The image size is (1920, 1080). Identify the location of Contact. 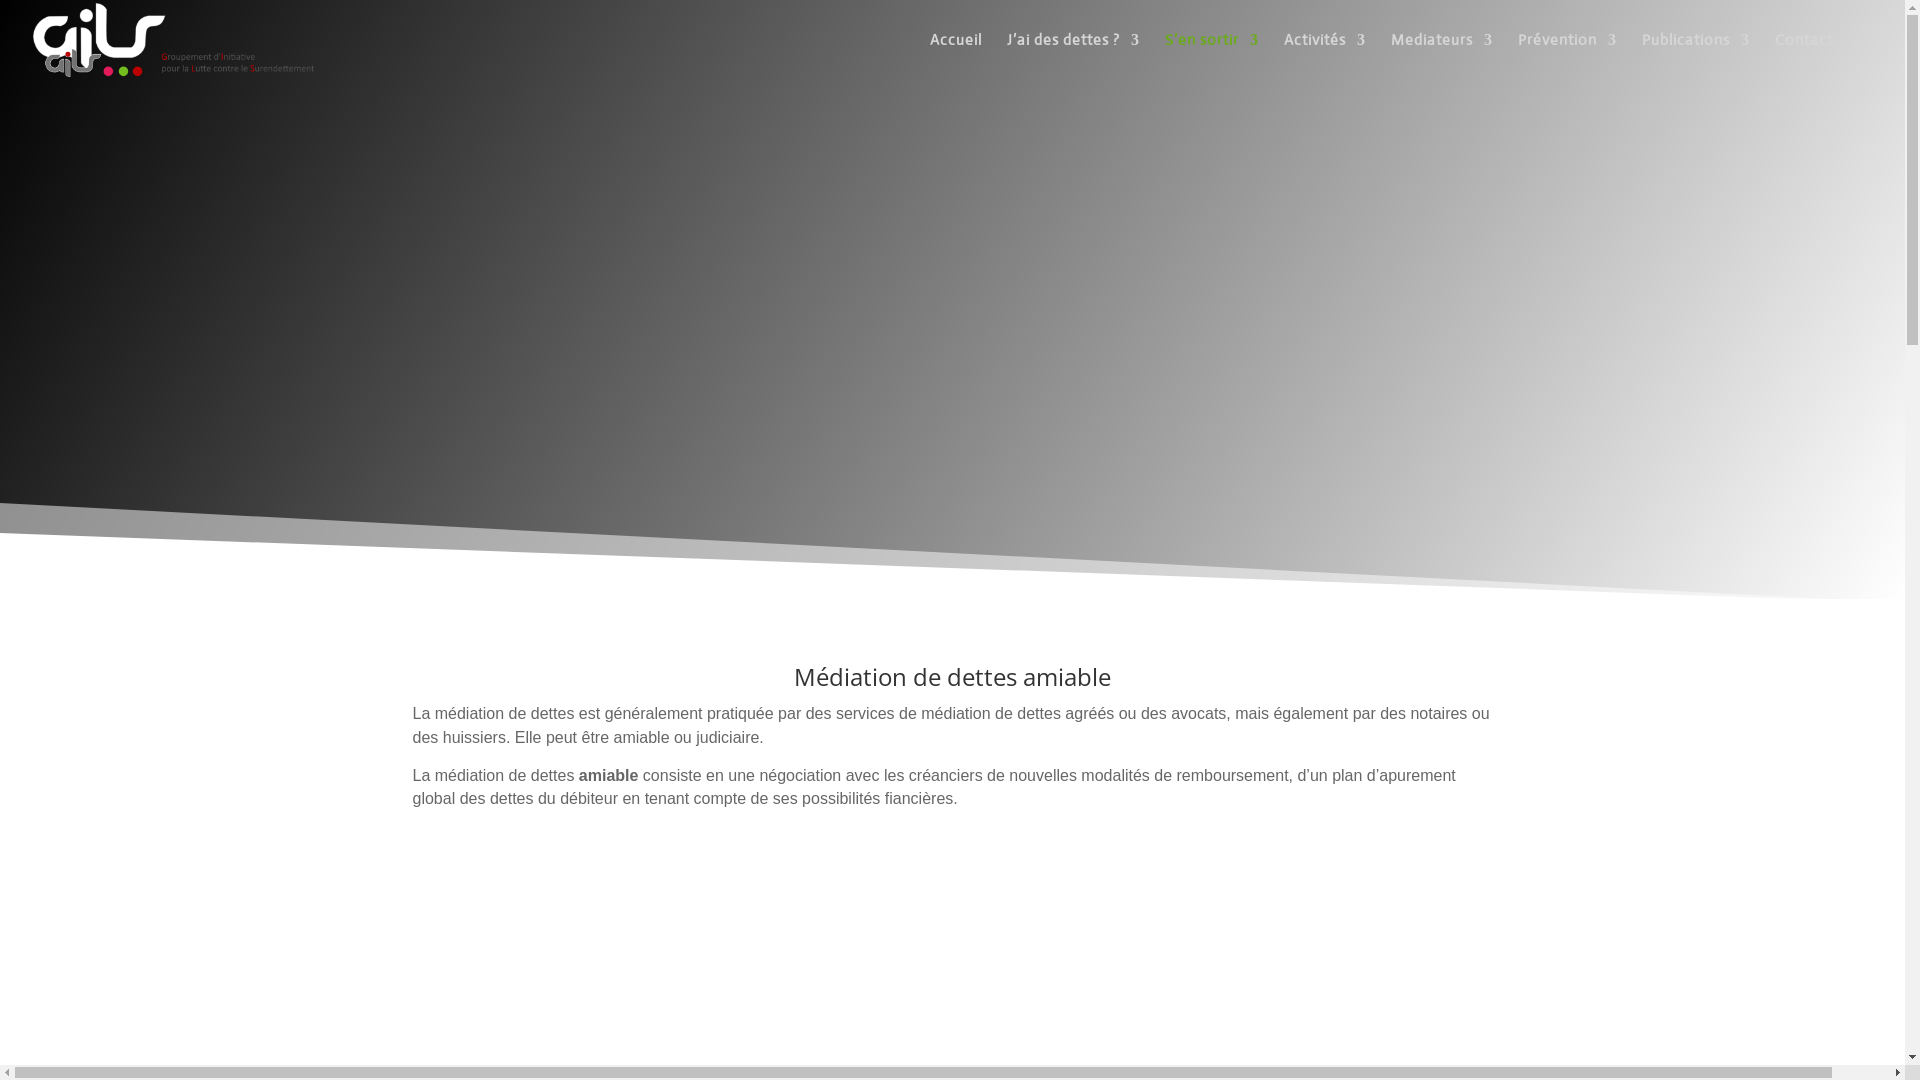
(1804, 56).